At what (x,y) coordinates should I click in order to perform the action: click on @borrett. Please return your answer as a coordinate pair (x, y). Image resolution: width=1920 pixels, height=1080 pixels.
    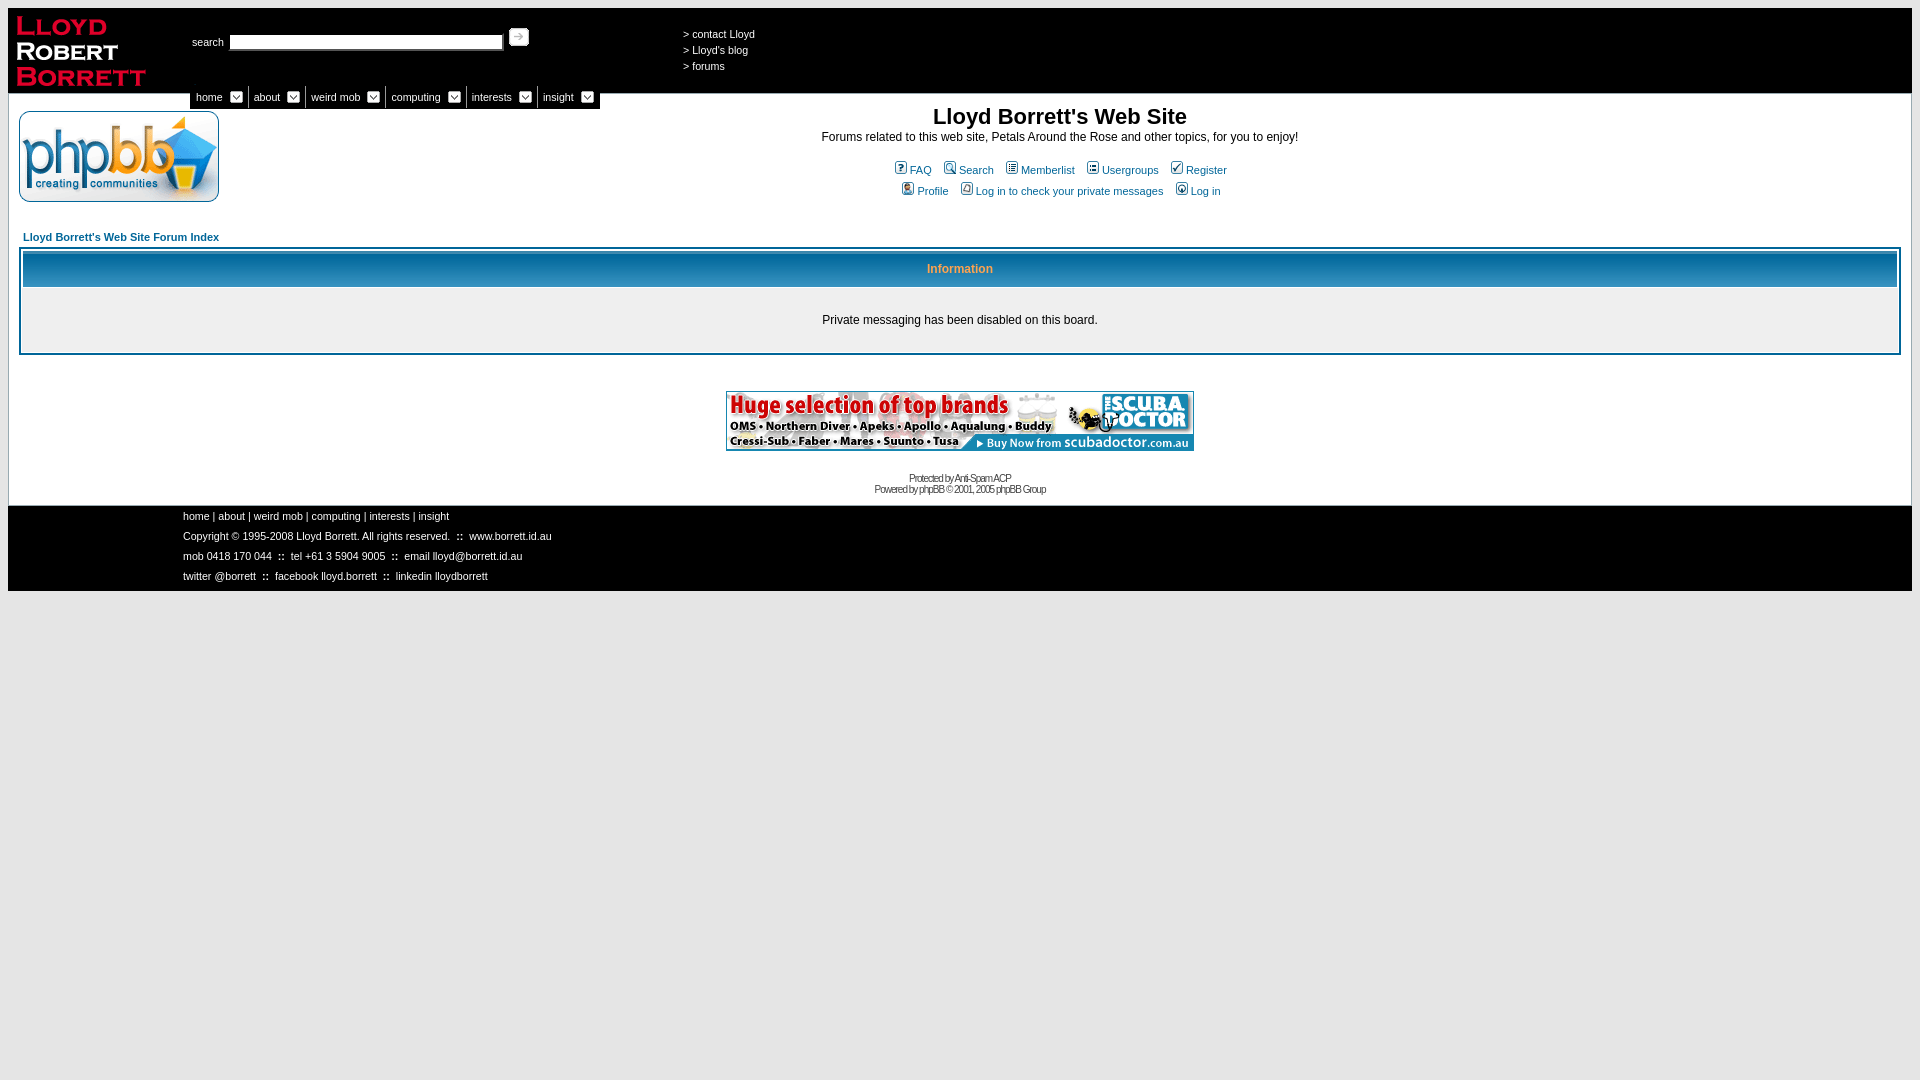
    Looking at the image, I should click on (235, 576).